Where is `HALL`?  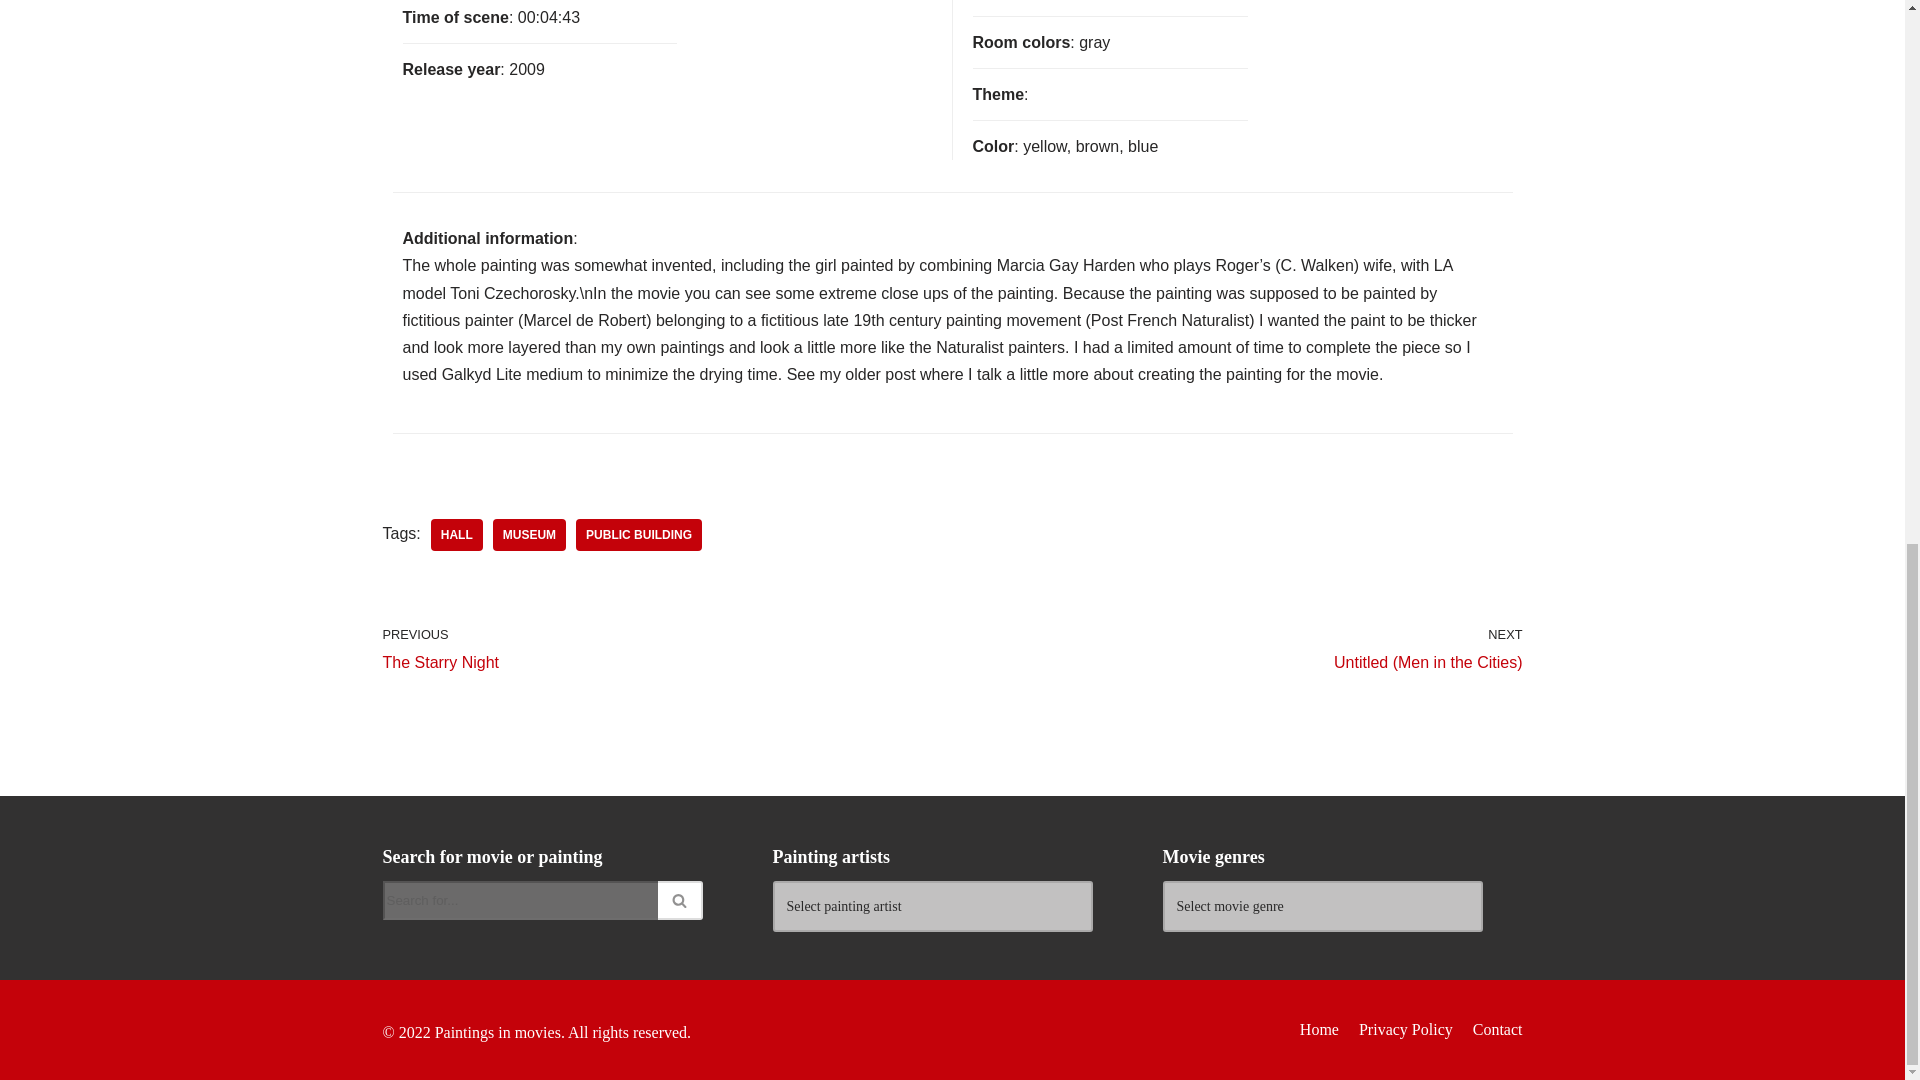
HALL is located at coordinates (456, 534).